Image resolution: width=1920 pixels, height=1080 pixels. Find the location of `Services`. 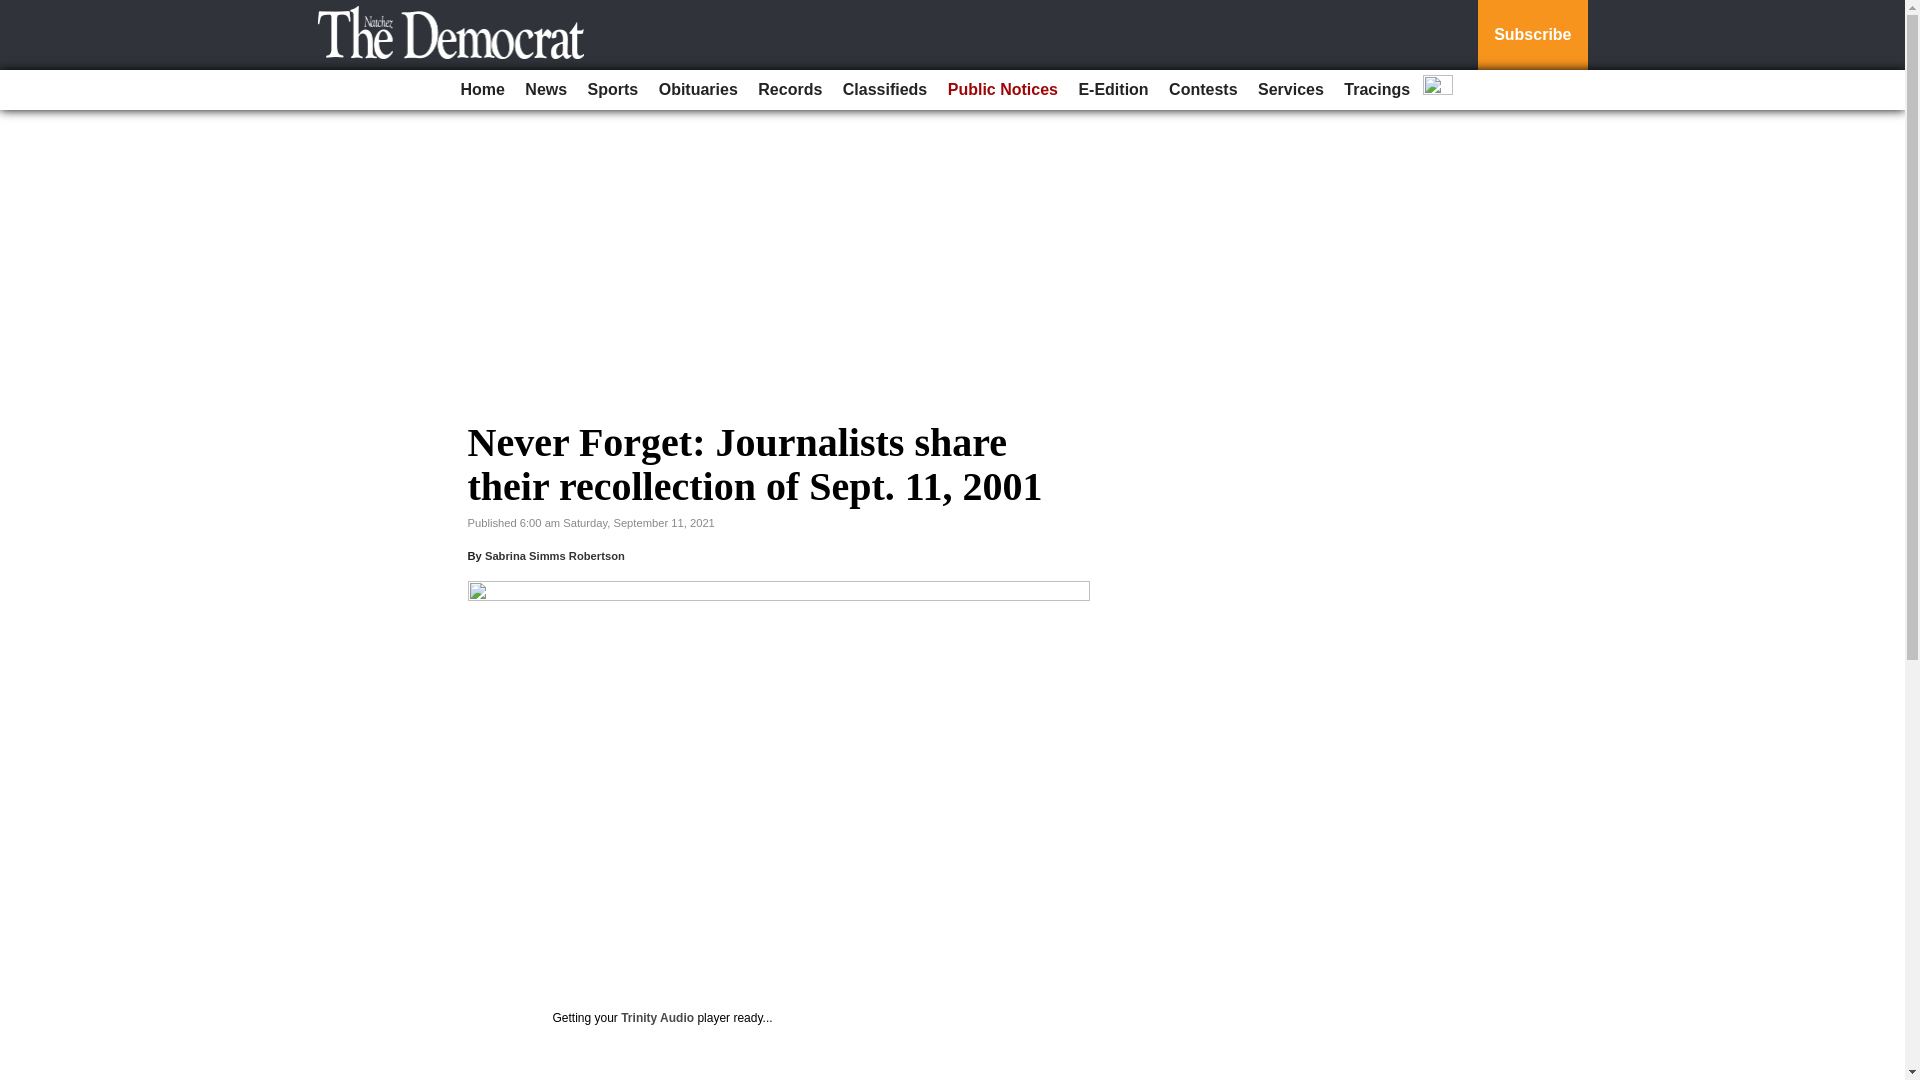

Services is located at coordinates (1290, 90).